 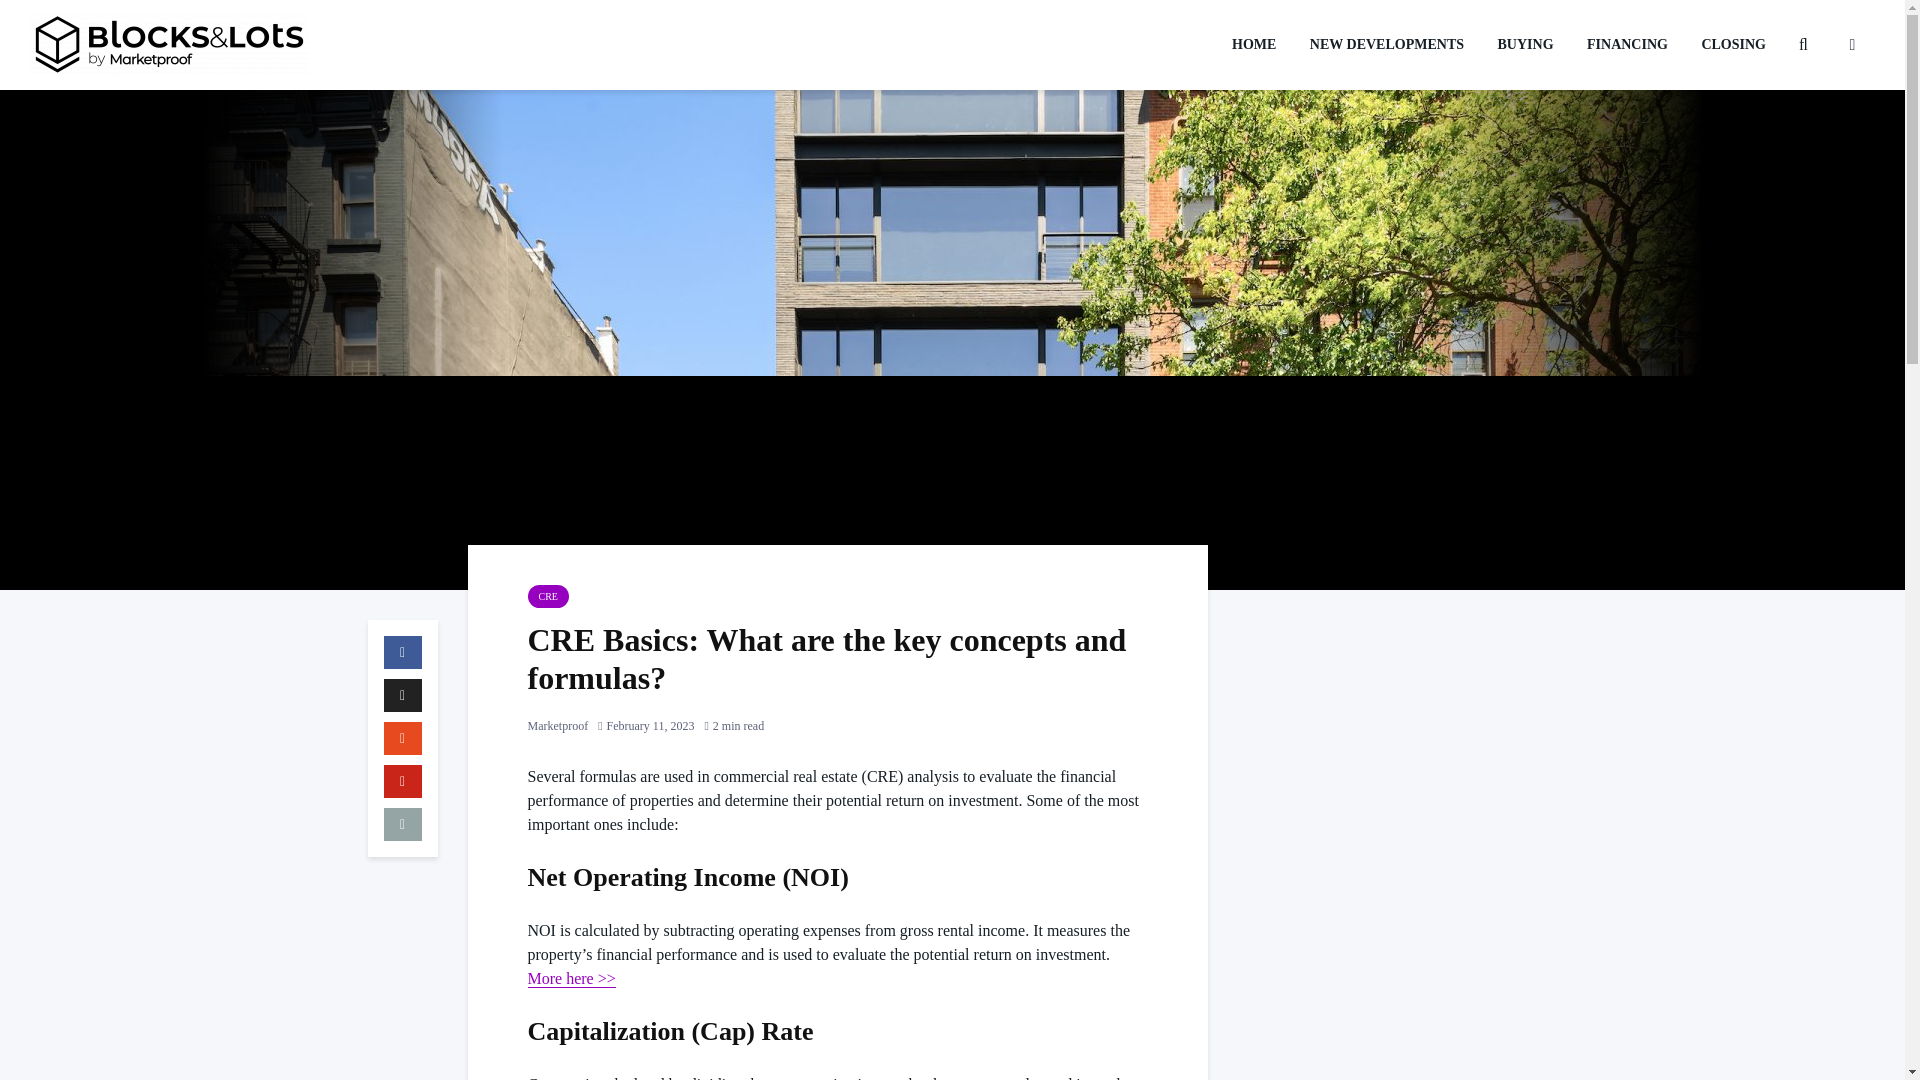 I want to click on BUYING, so click(x=1525, y=44).